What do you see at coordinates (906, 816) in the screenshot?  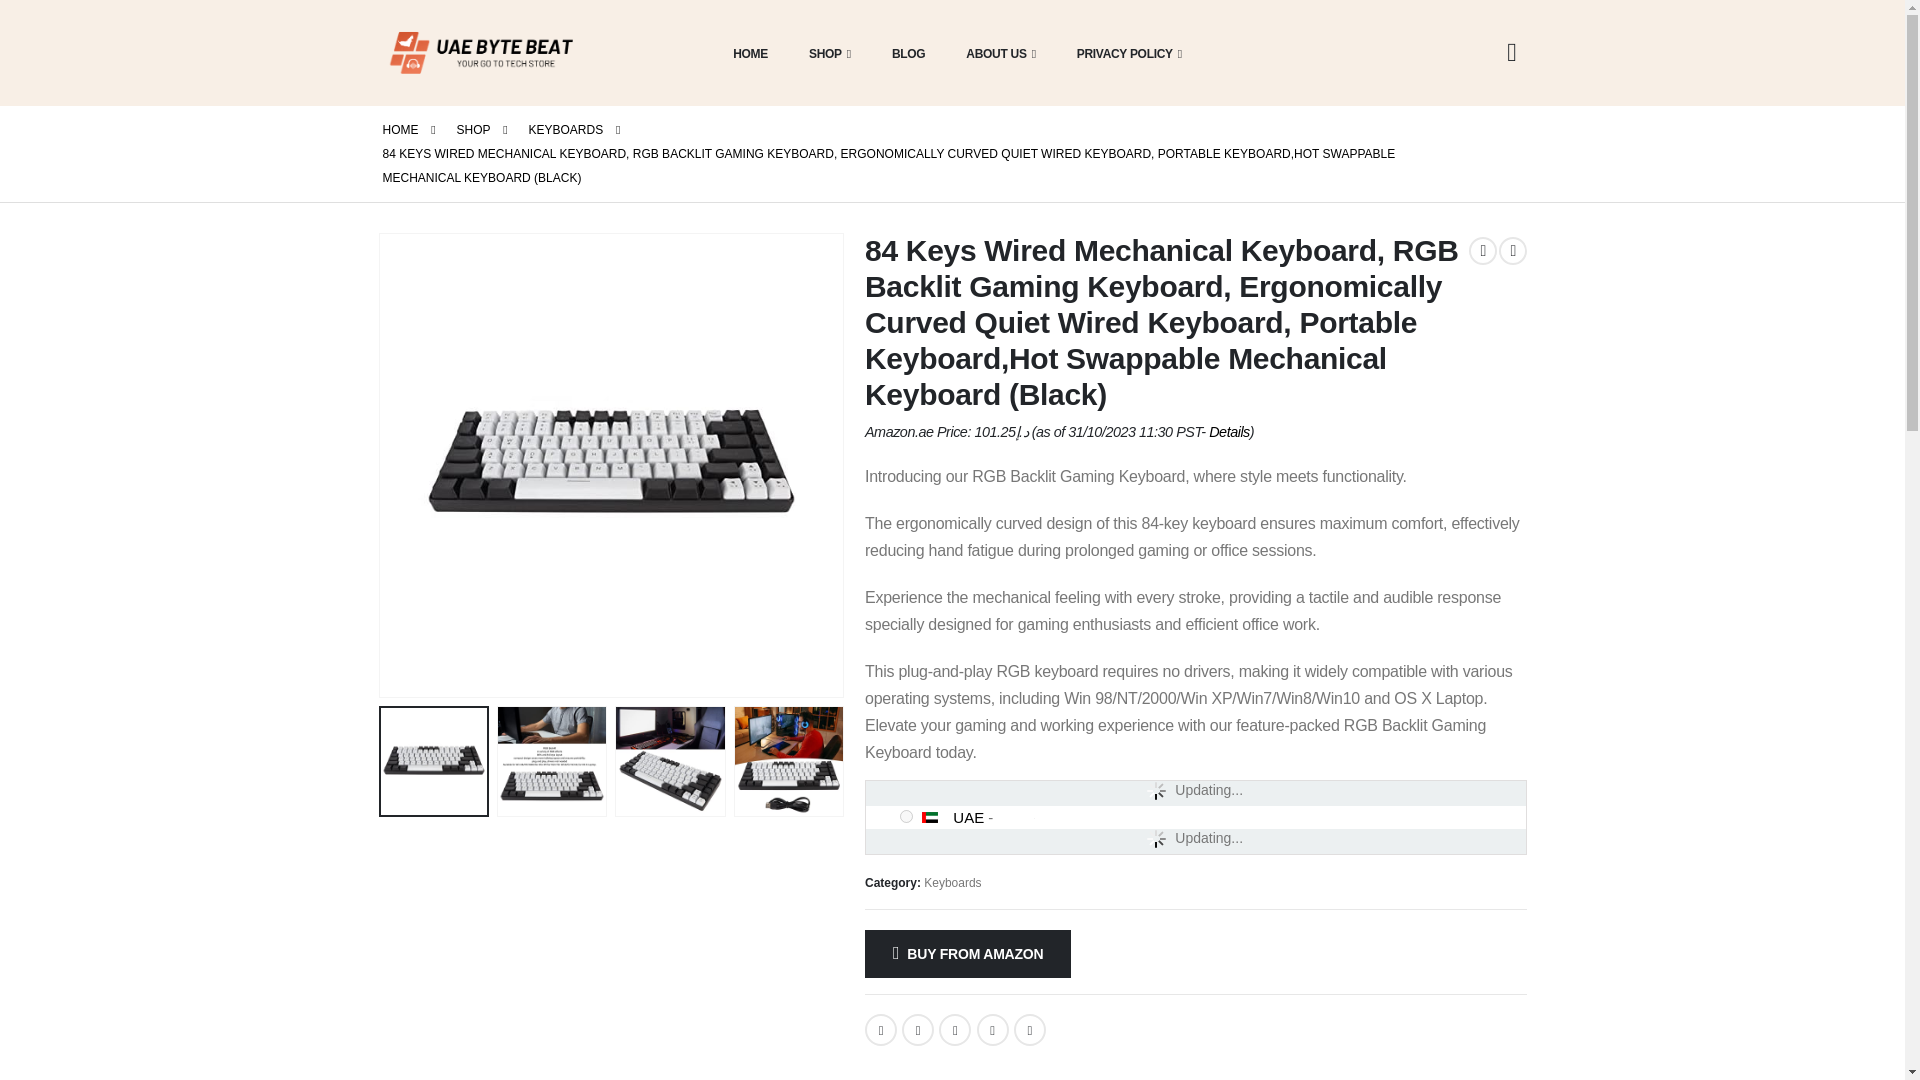 I see `on` at bounding box center [906, 816].